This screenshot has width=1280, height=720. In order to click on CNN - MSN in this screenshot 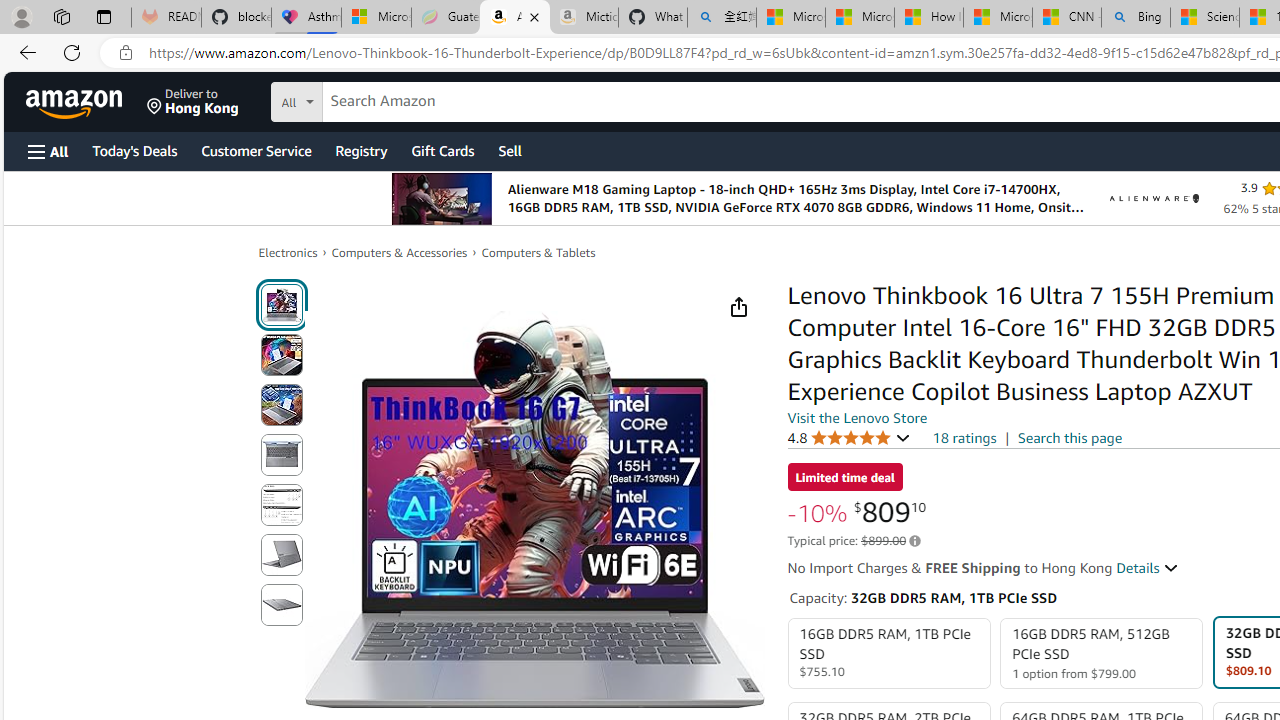, I will do `click(1066, 18)`.